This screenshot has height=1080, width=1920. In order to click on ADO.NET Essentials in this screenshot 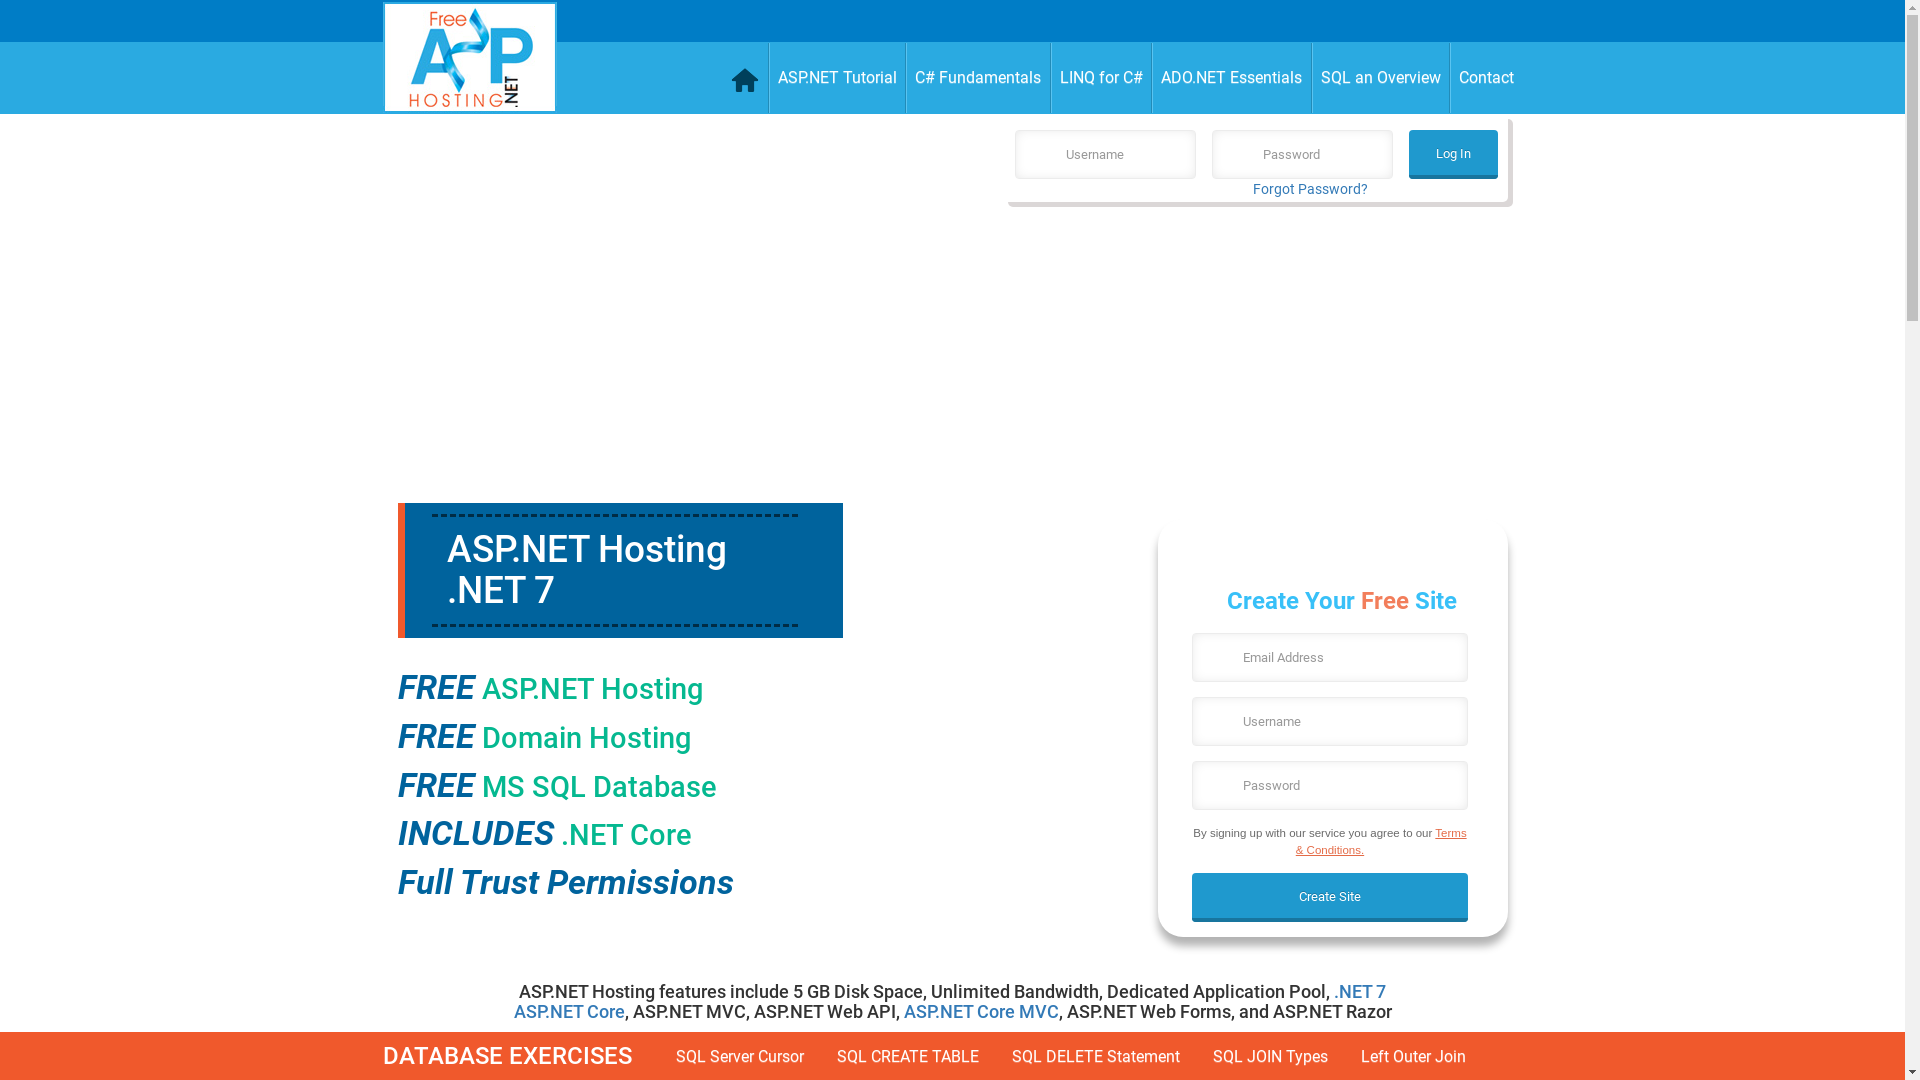, I will do `click(1232, 78)`.